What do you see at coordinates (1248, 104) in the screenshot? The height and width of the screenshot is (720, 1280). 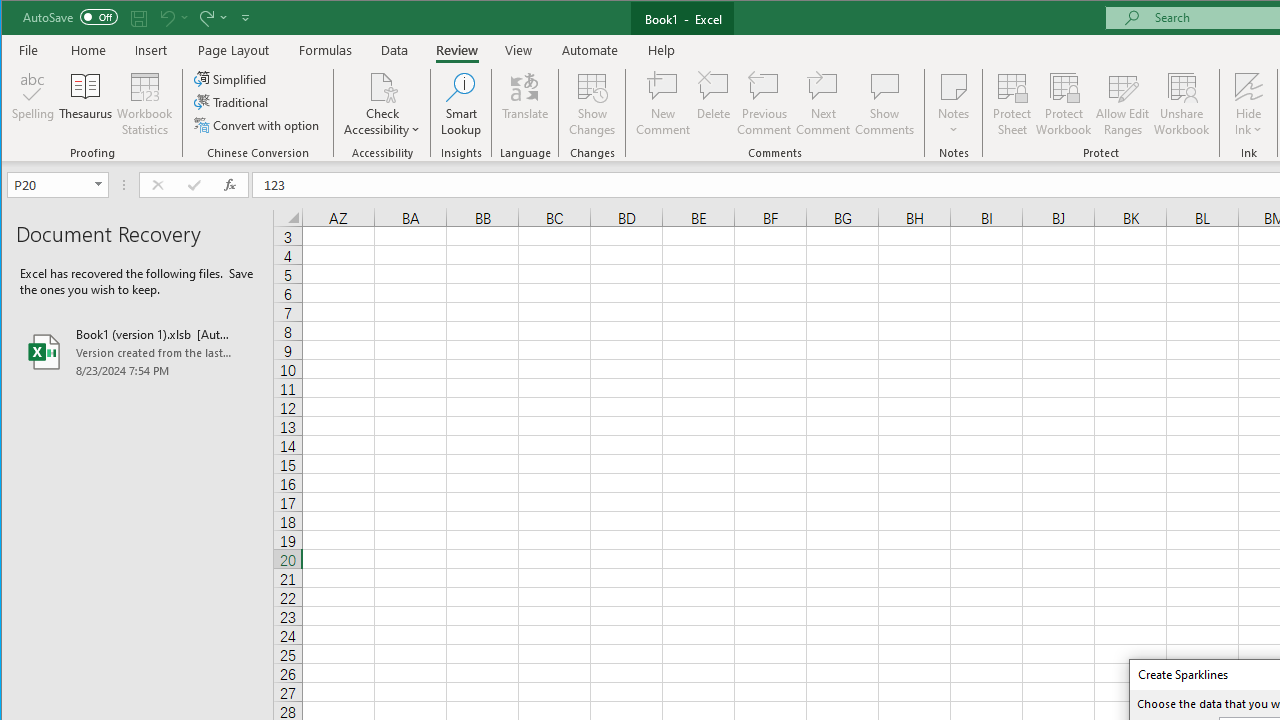 I see `Hide Ink` at bounding box center [1248, 104].